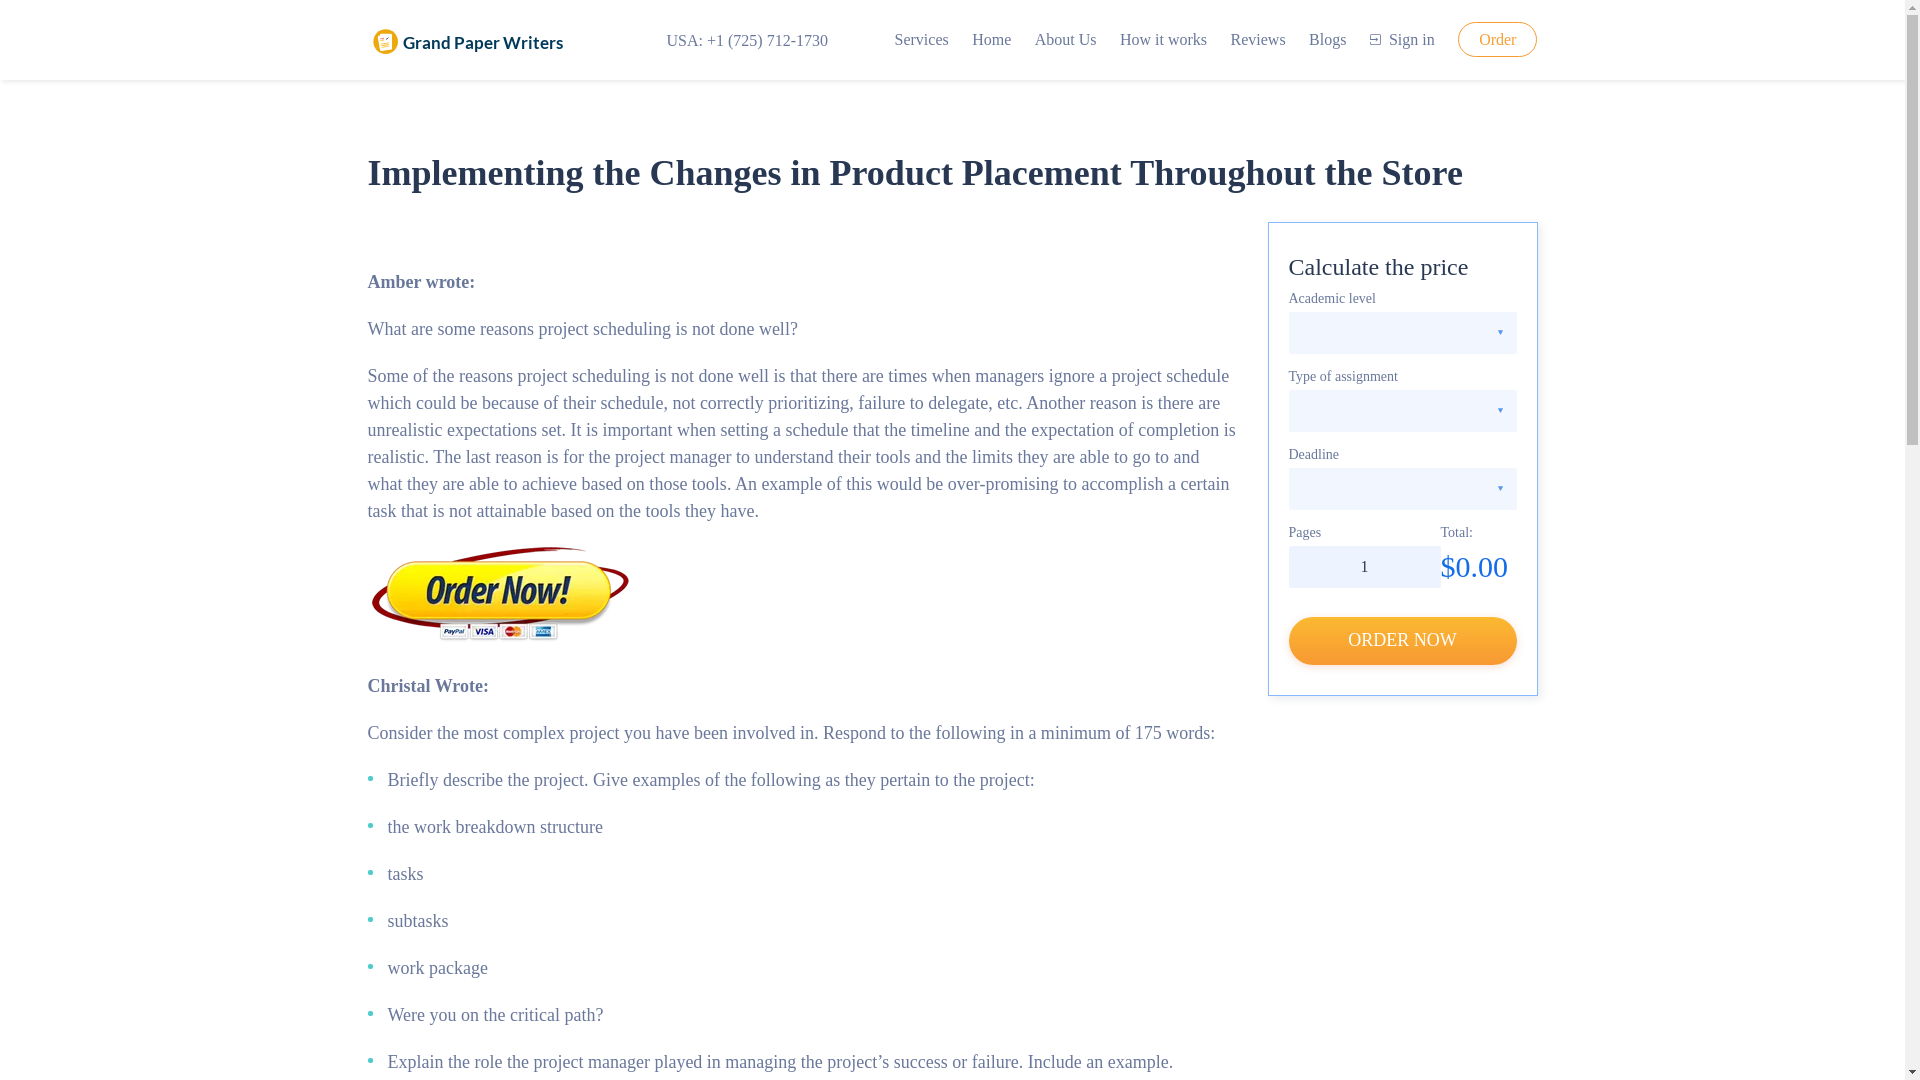  I want to click on 1, so click(1364, 566).